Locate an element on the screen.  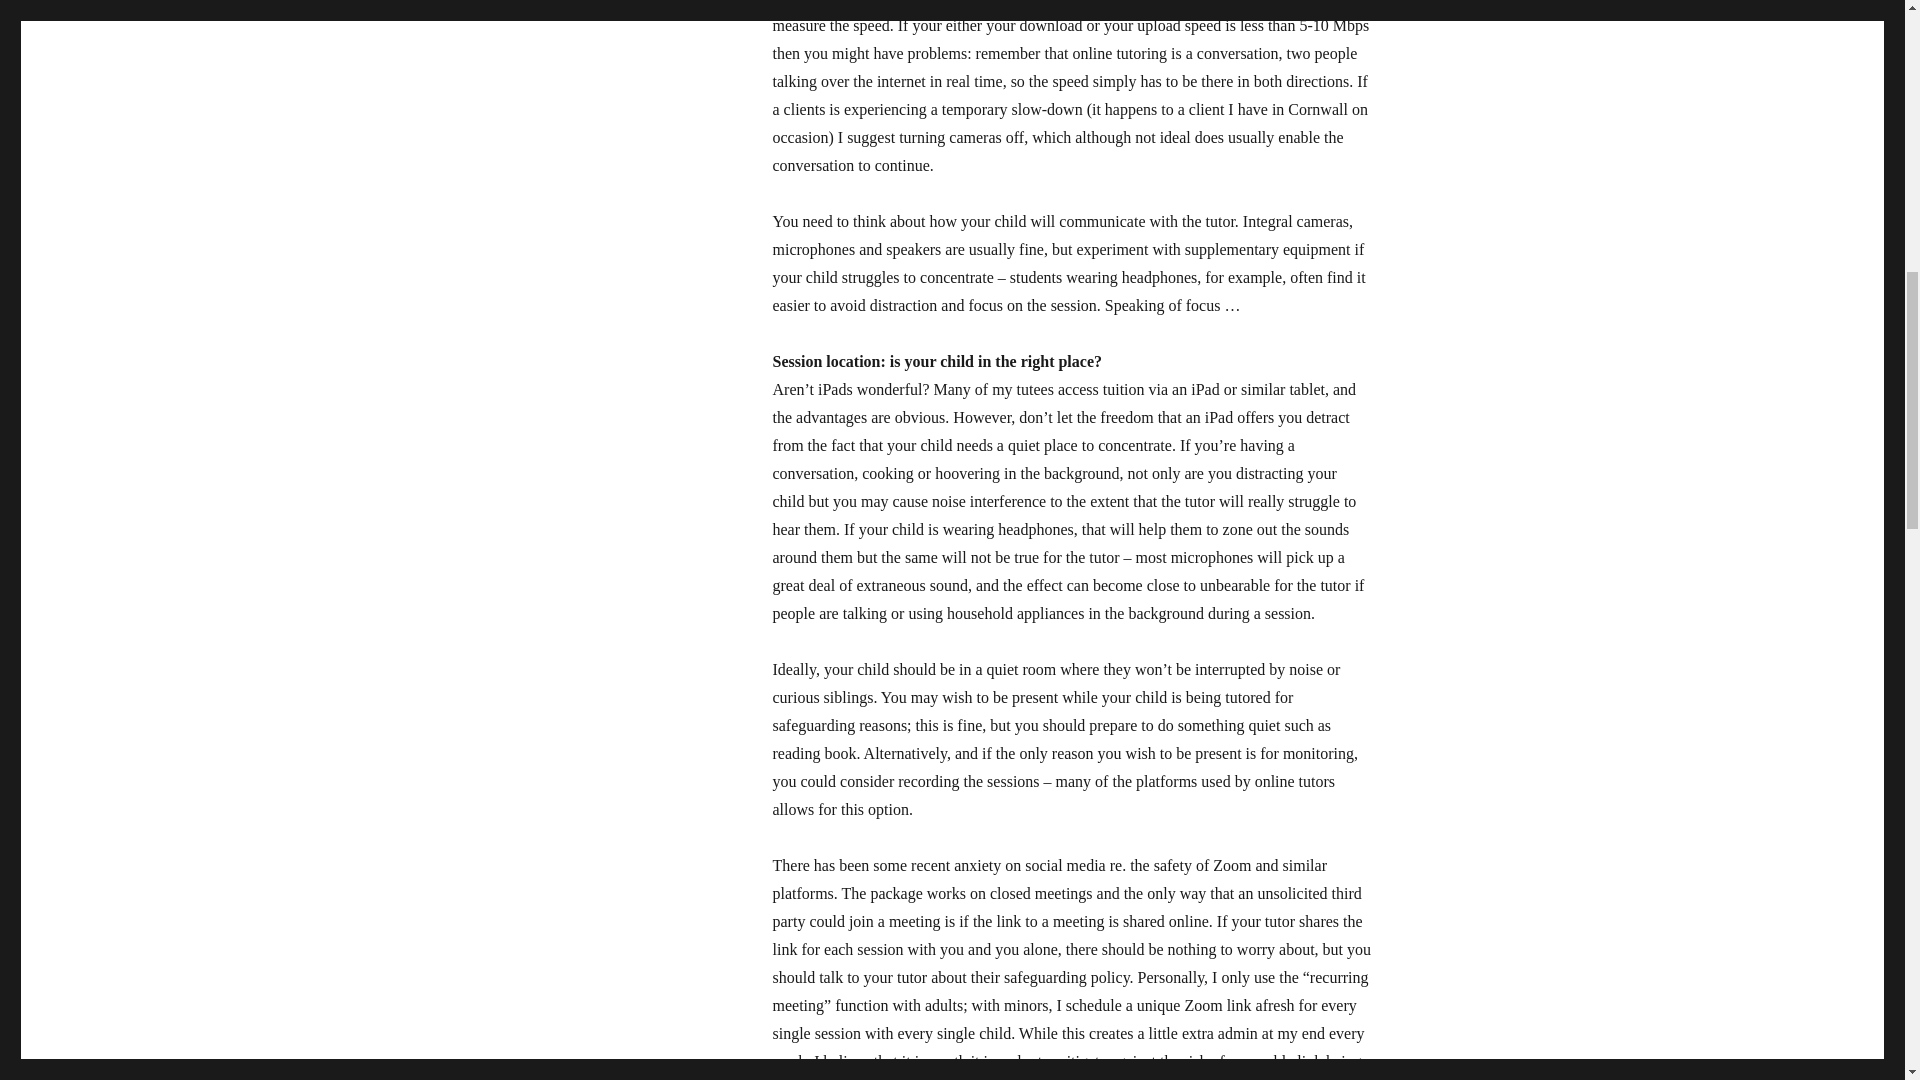
speed test is located at coordinates (831, 3).